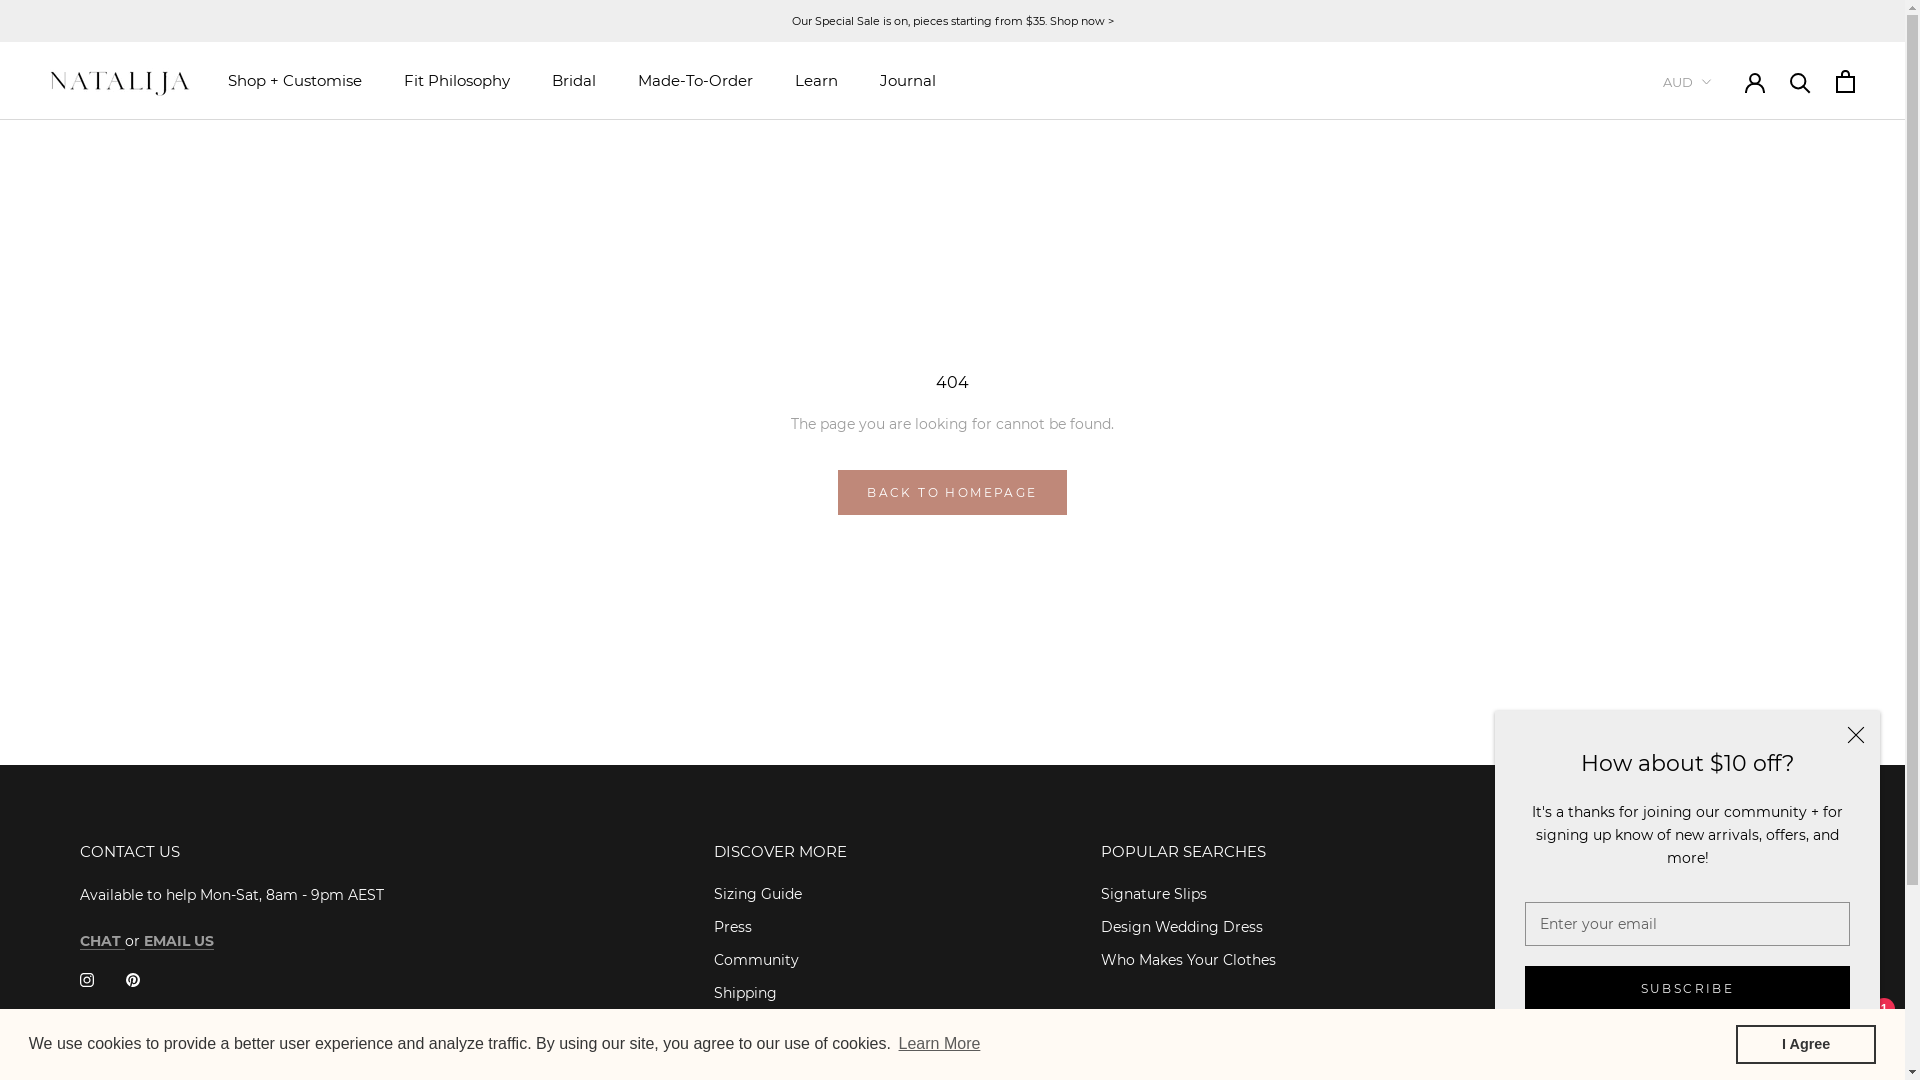  Describe the element at coordinates (102, 941) in the screenshot. I see `CHAT` at that location.